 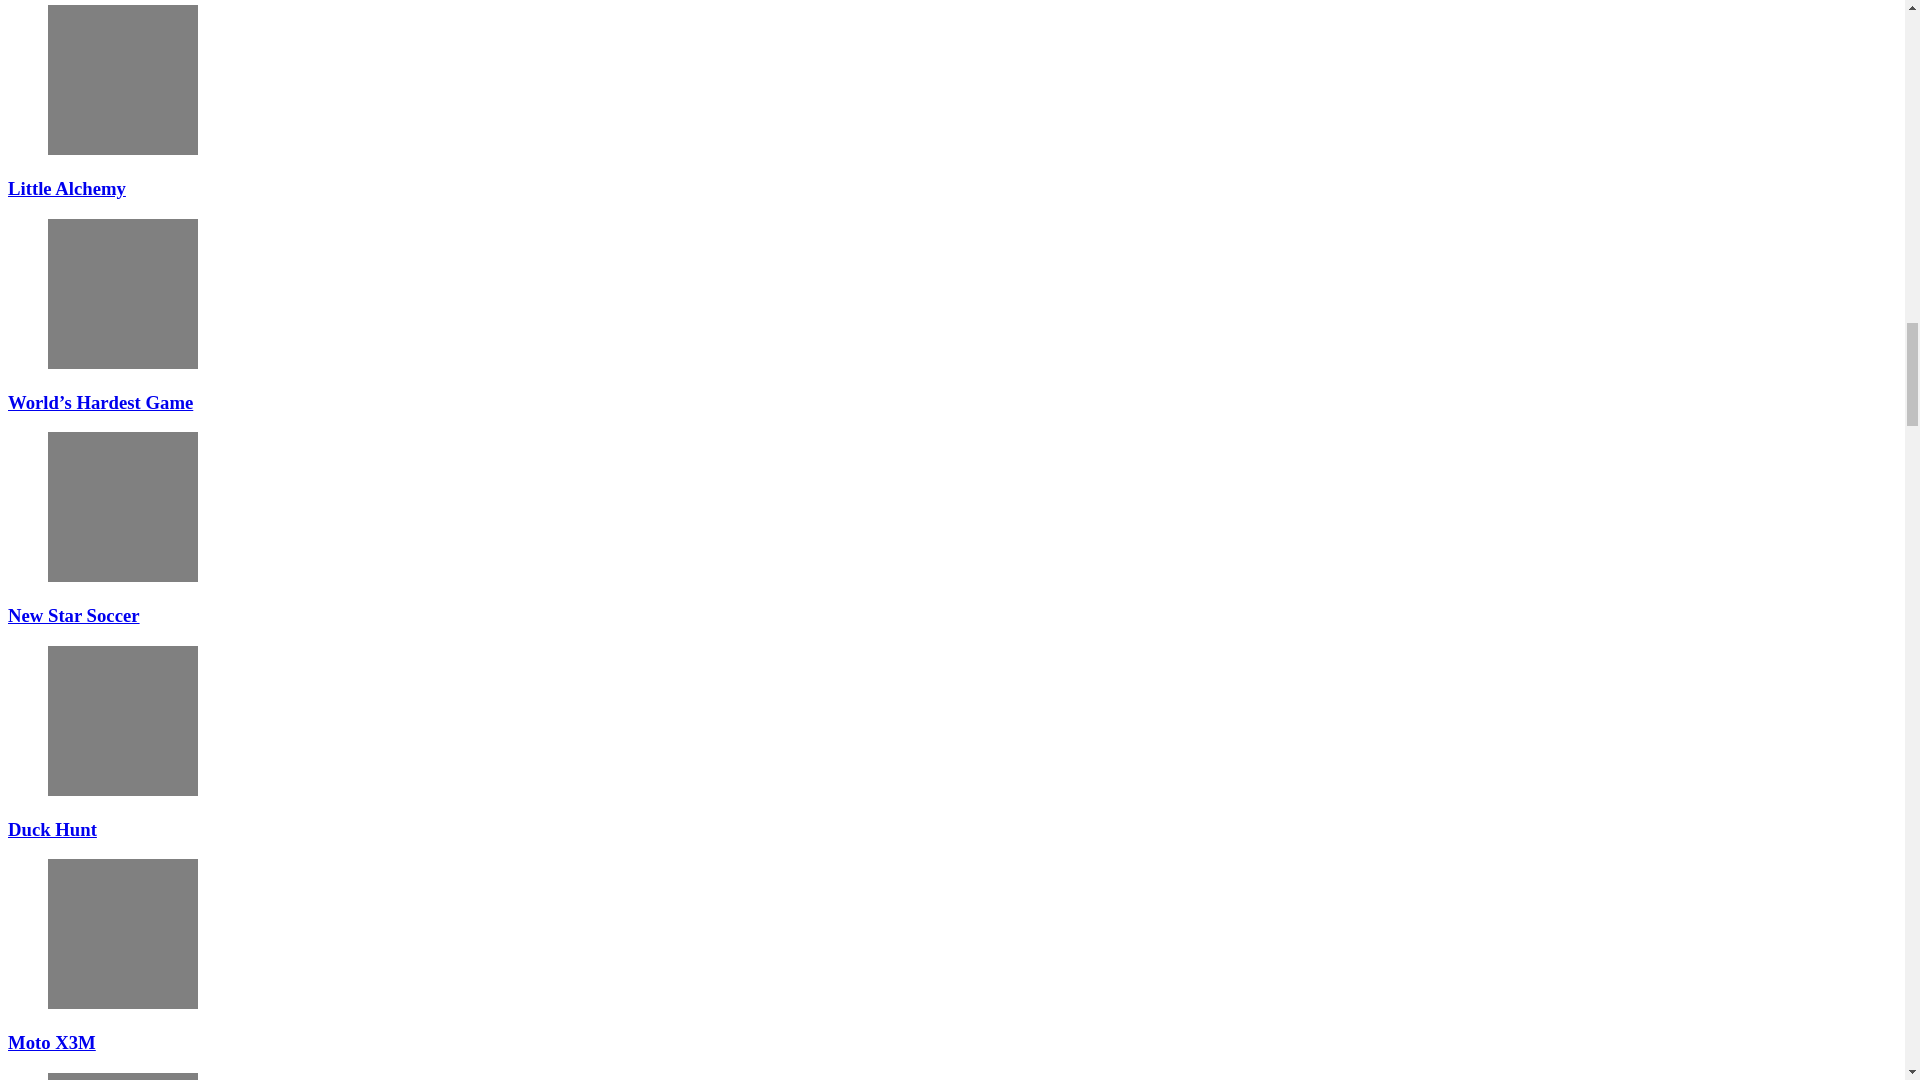 I want to click on Tunnel Rush, so click(x=122, y=1076).